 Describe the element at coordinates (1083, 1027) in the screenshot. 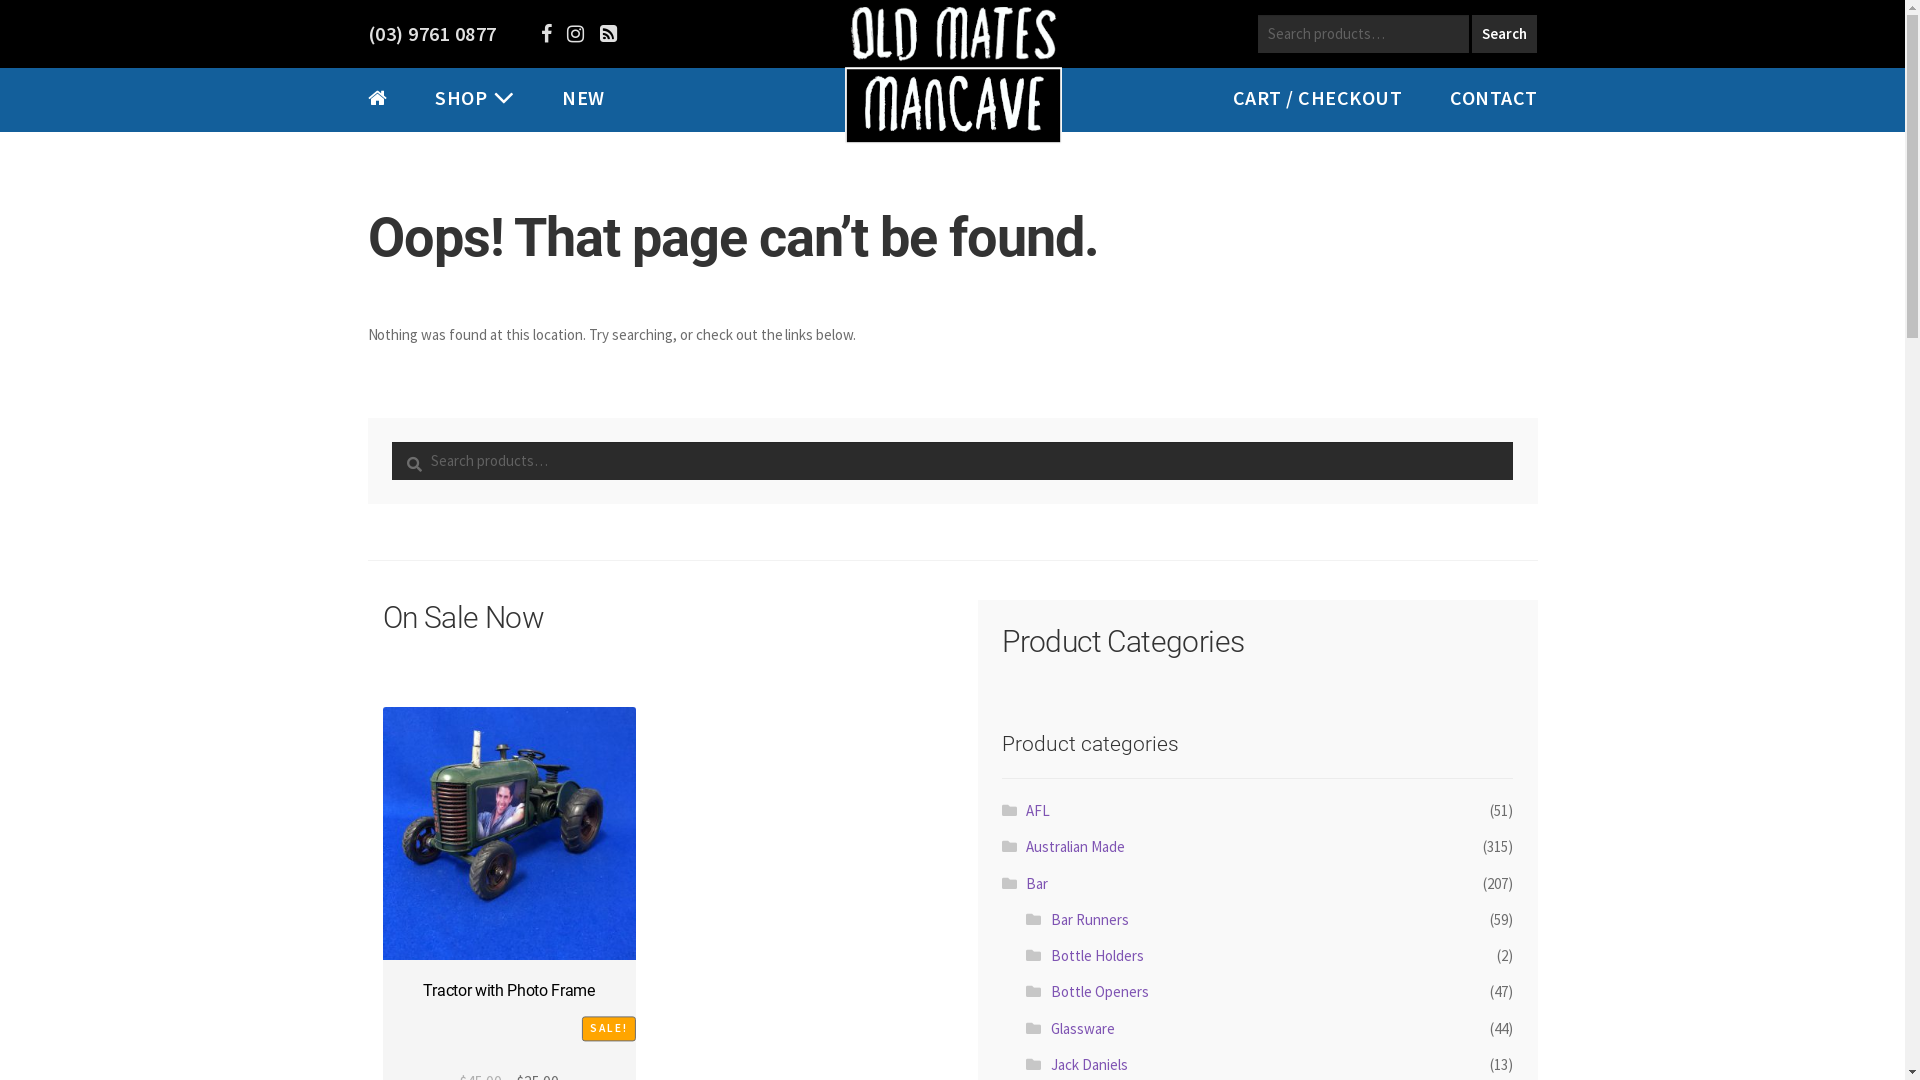

I see `Glassware` at that location.